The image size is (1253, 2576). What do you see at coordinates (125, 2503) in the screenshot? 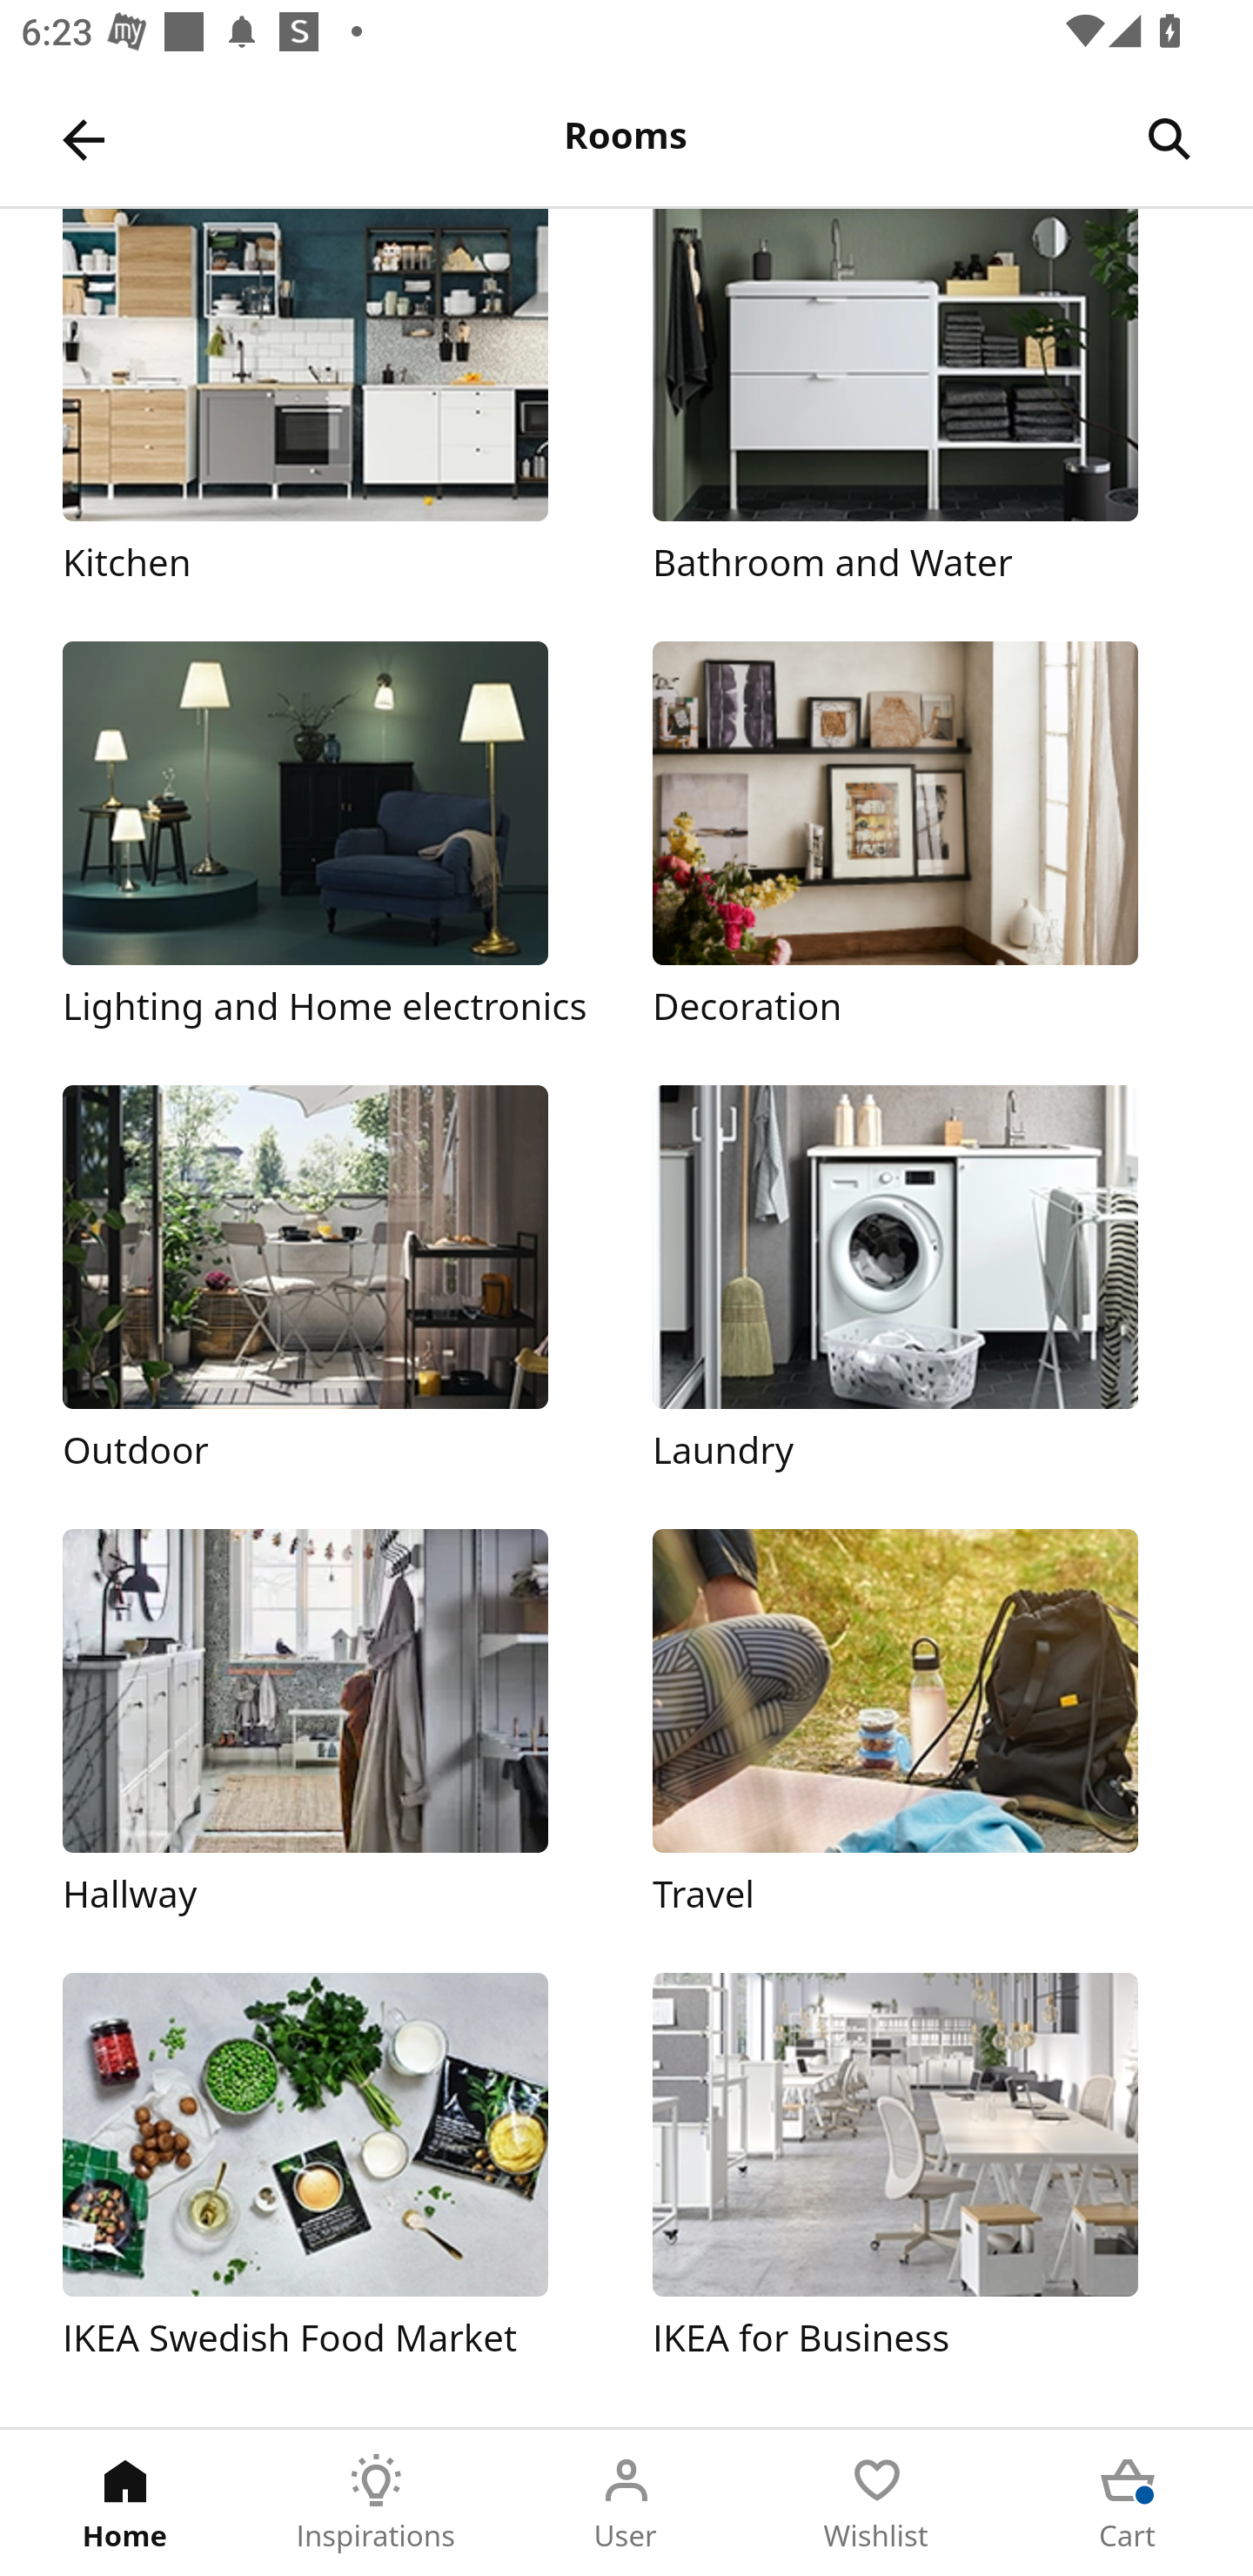
I see `Home
Tab 1 of 5` at bounding box center [125, 2503].